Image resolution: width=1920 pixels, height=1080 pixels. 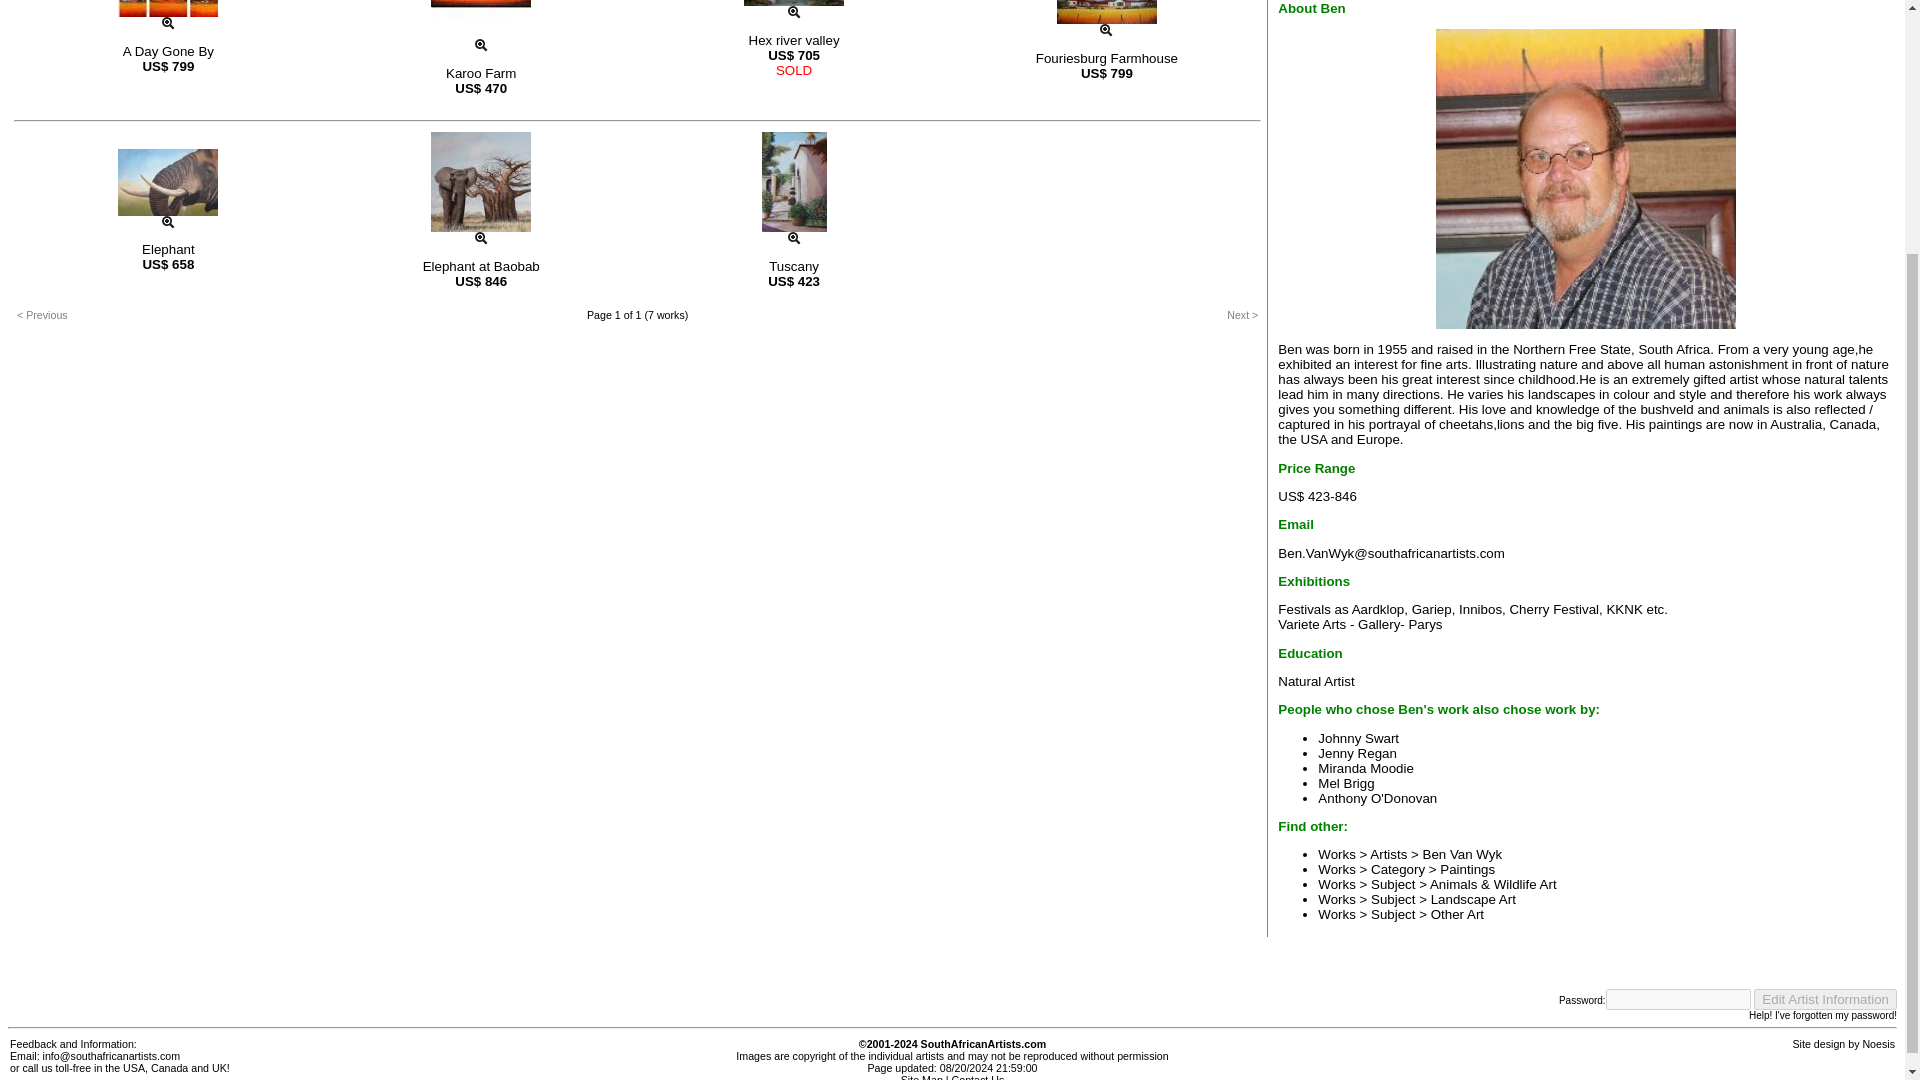 What do you see at coordinates (168, 52) in the screenshot?
I see `A Day Gone By` at bounding box center [168, 52].